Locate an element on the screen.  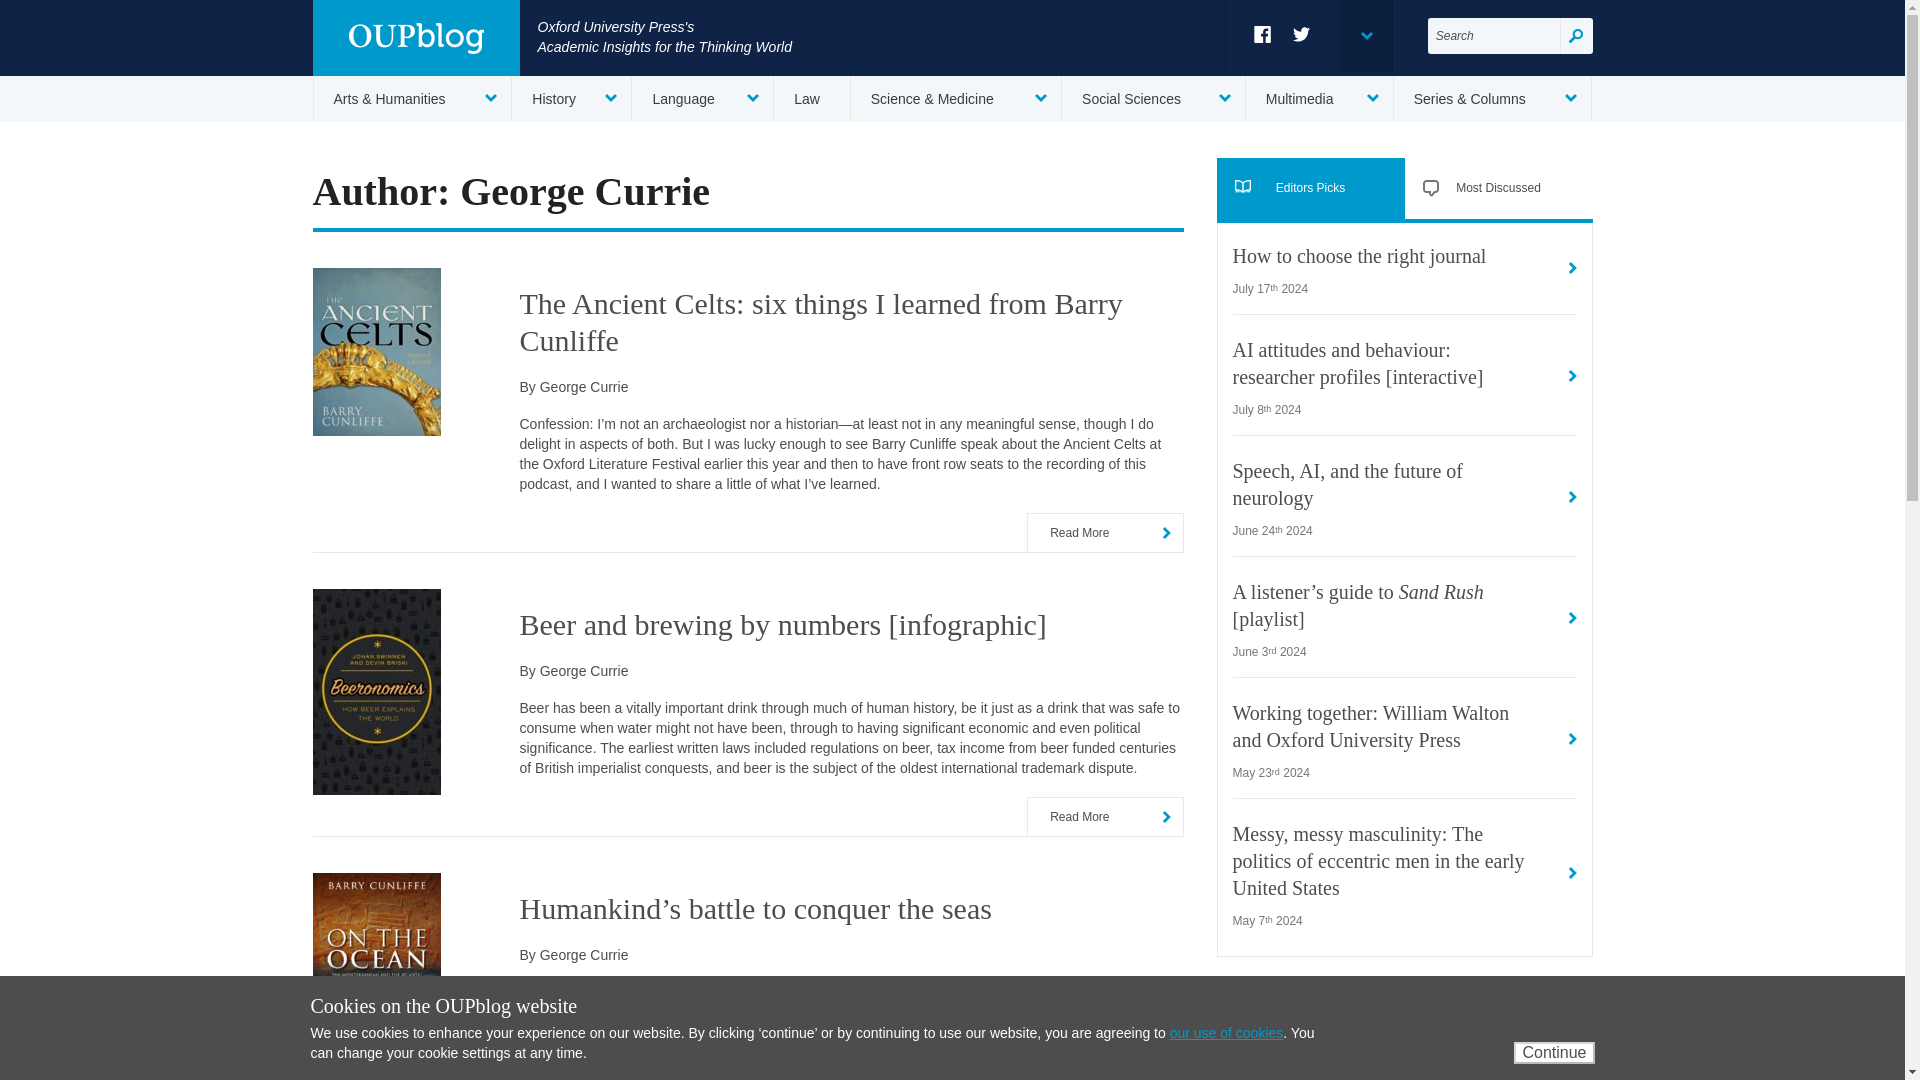
Subscribe is located at coordinates (1523, 1062).